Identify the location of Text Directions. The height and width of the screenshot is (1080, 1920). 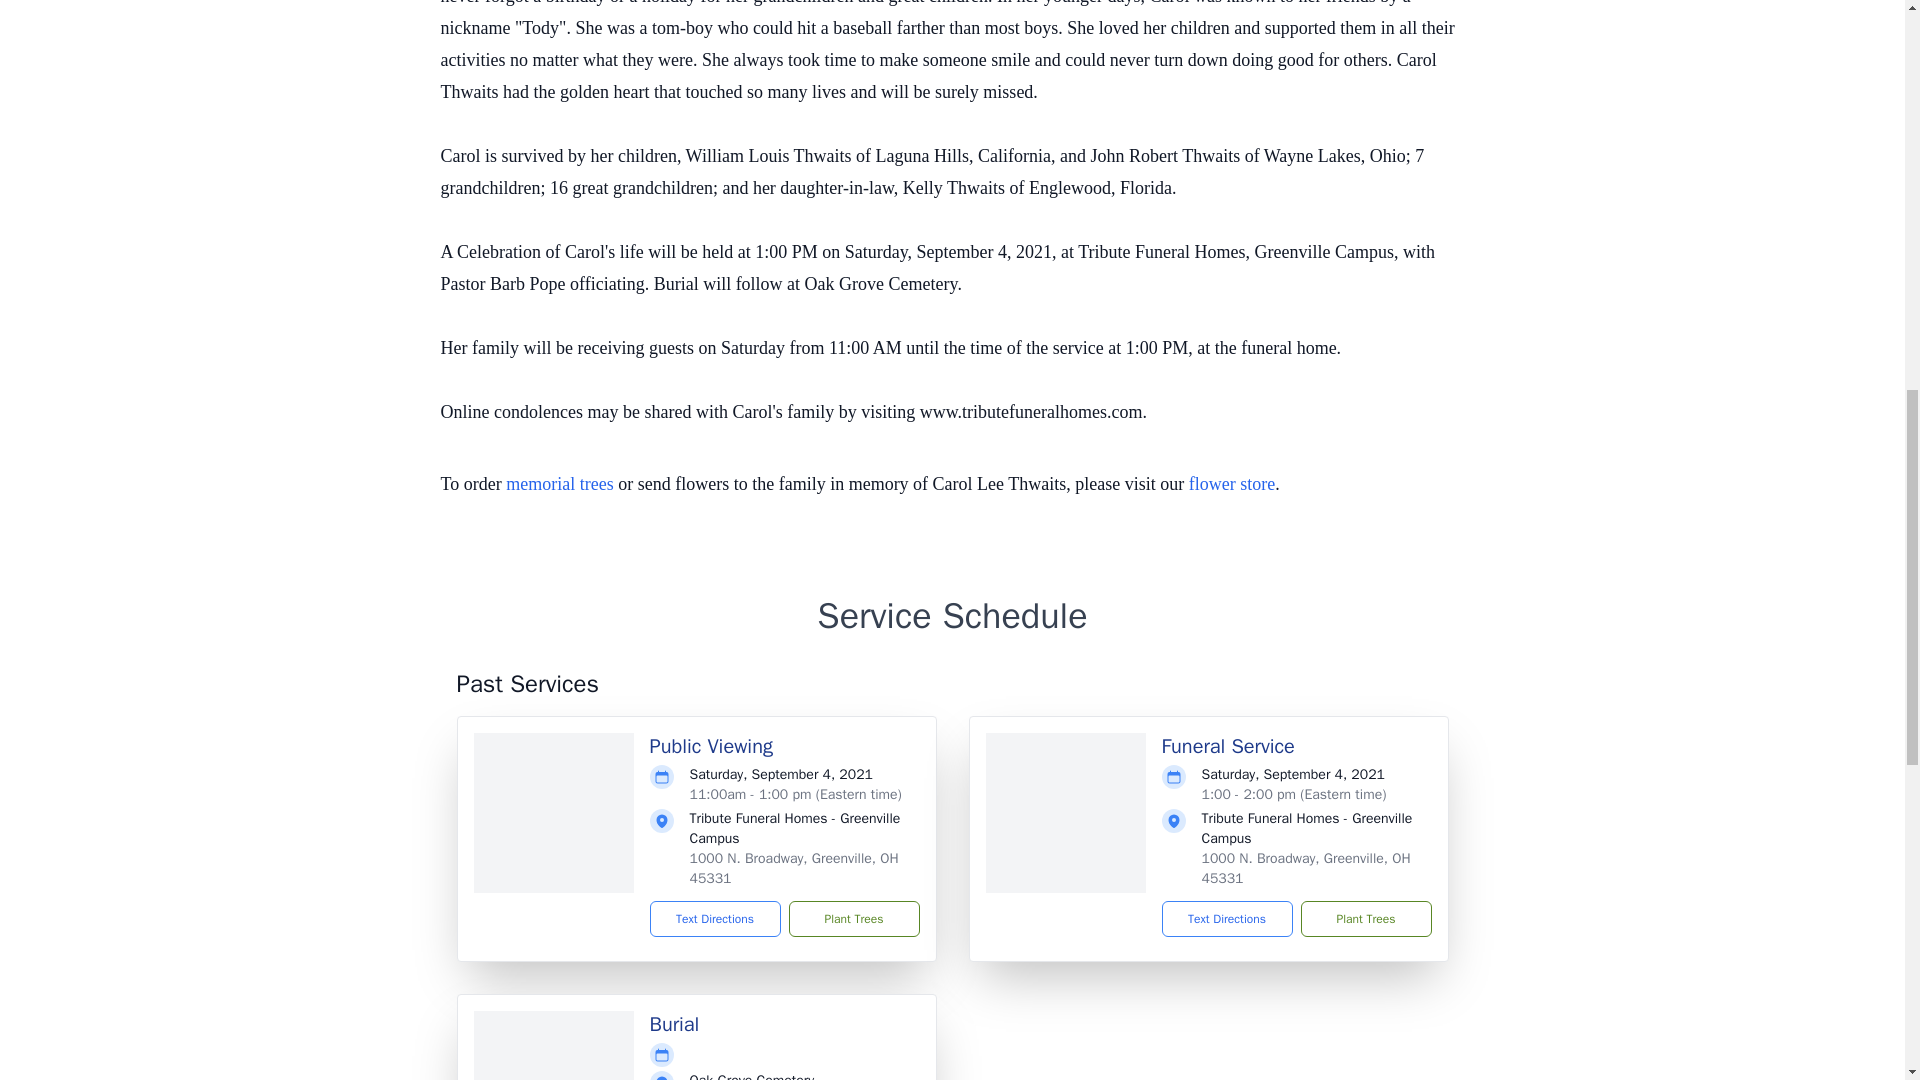
(716, 918).